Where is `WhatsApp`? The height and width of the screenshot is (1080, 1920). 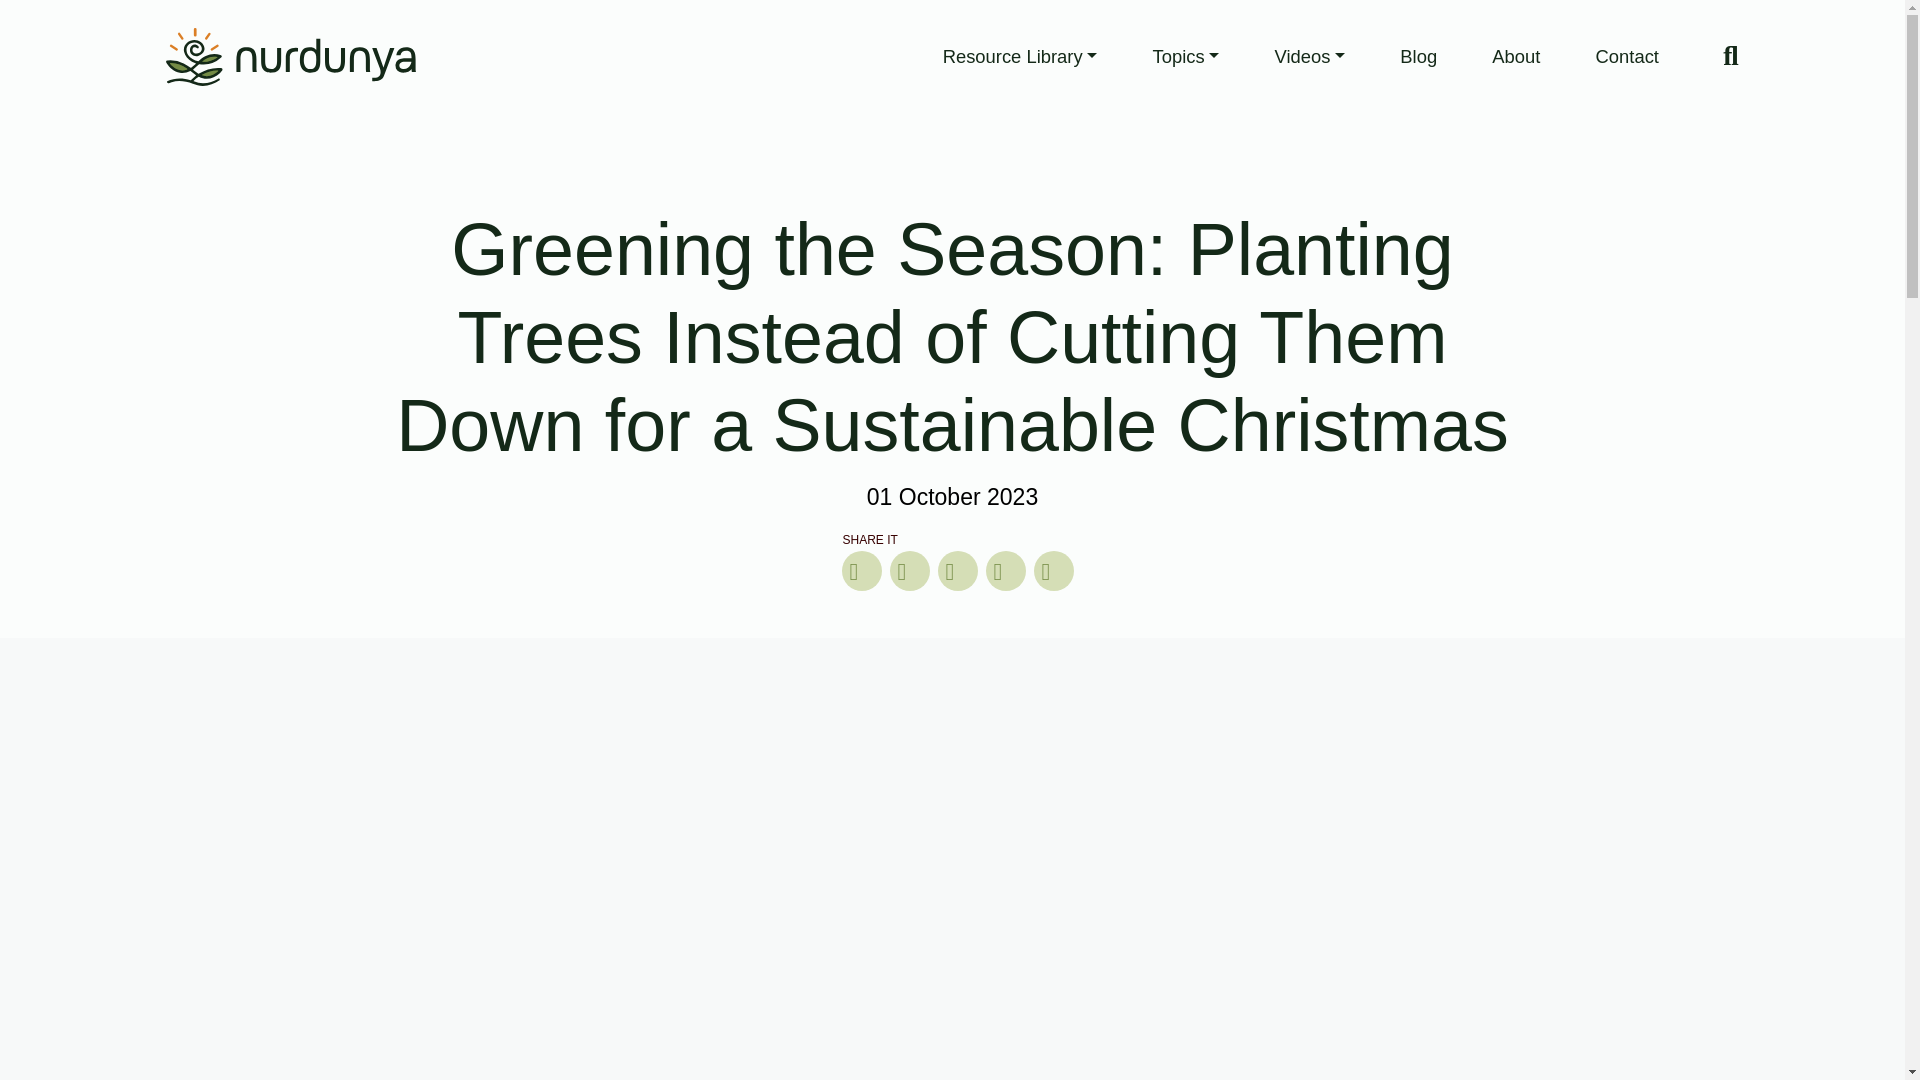 WhatsApp is located at coordinates (1005, 570).